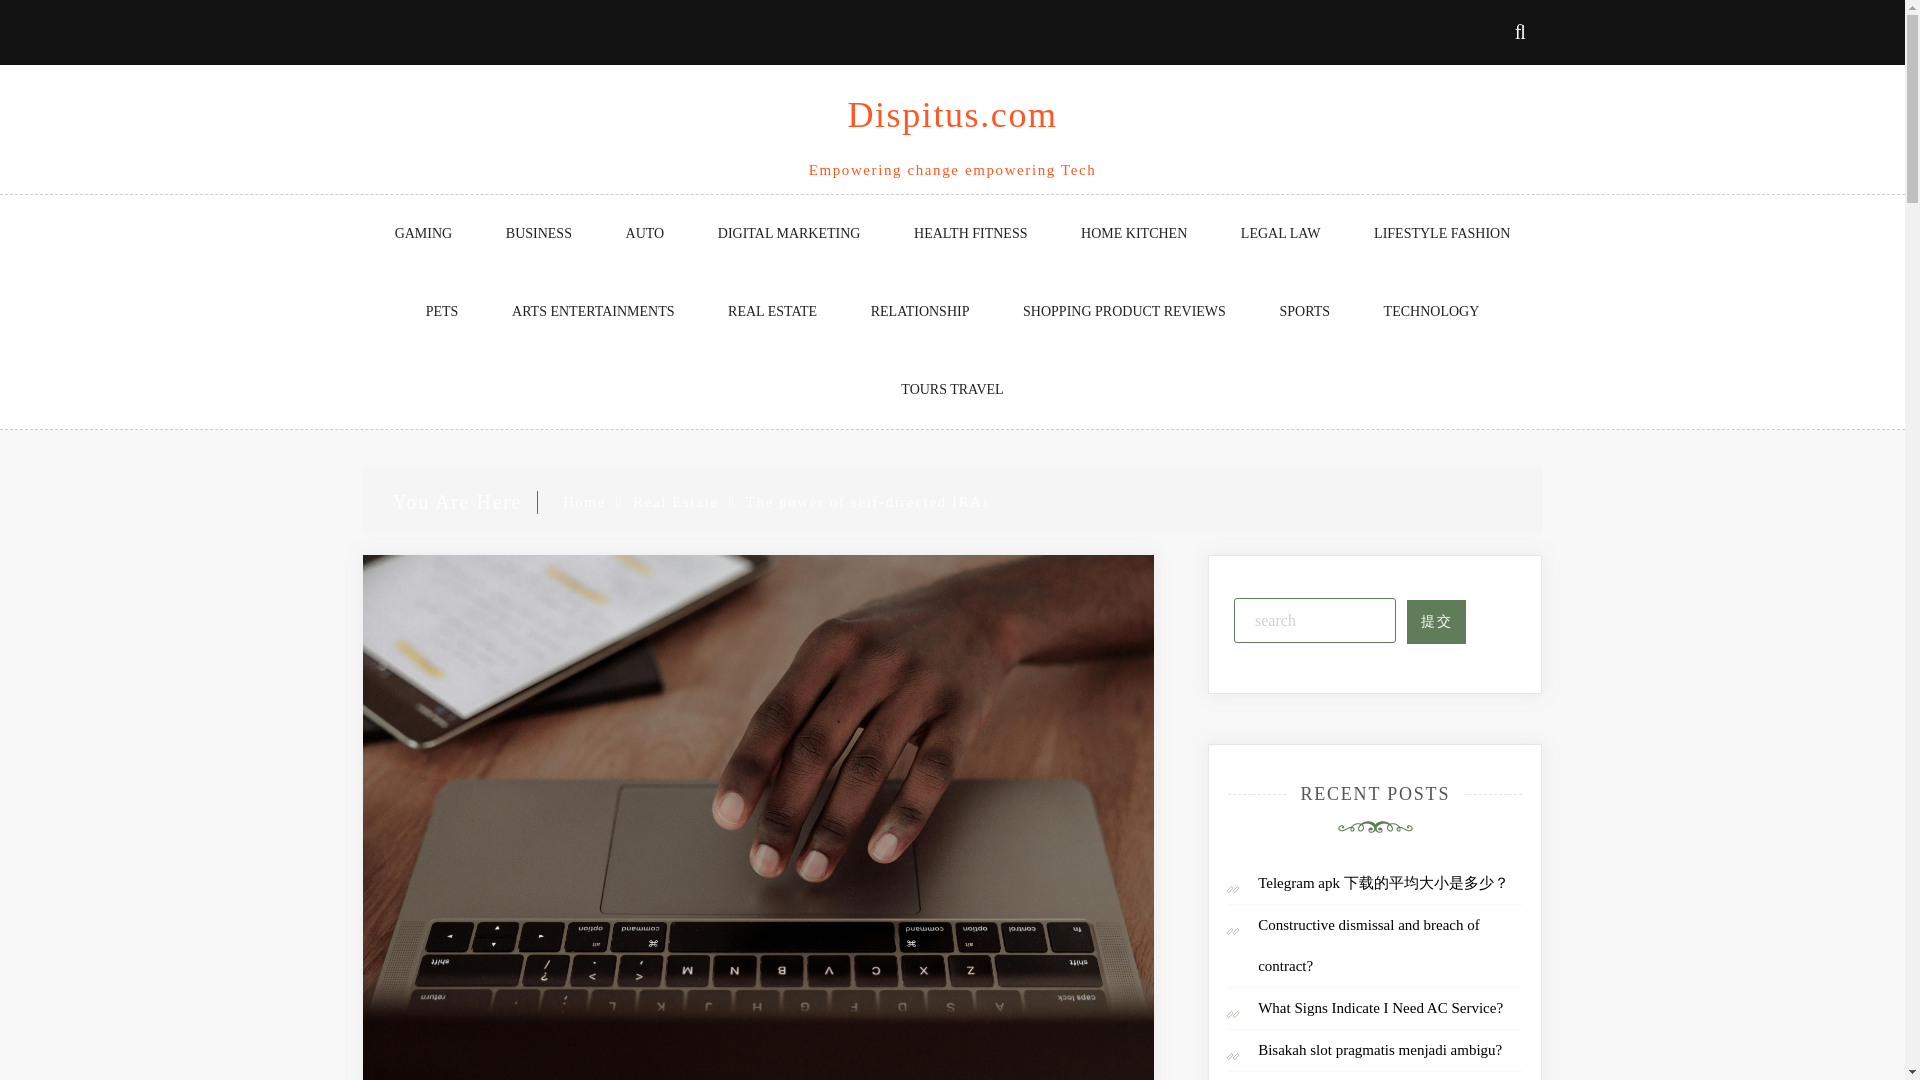 This screenshot has height=1080, width=1920. I want to click on GAMING, so click(423, 234).